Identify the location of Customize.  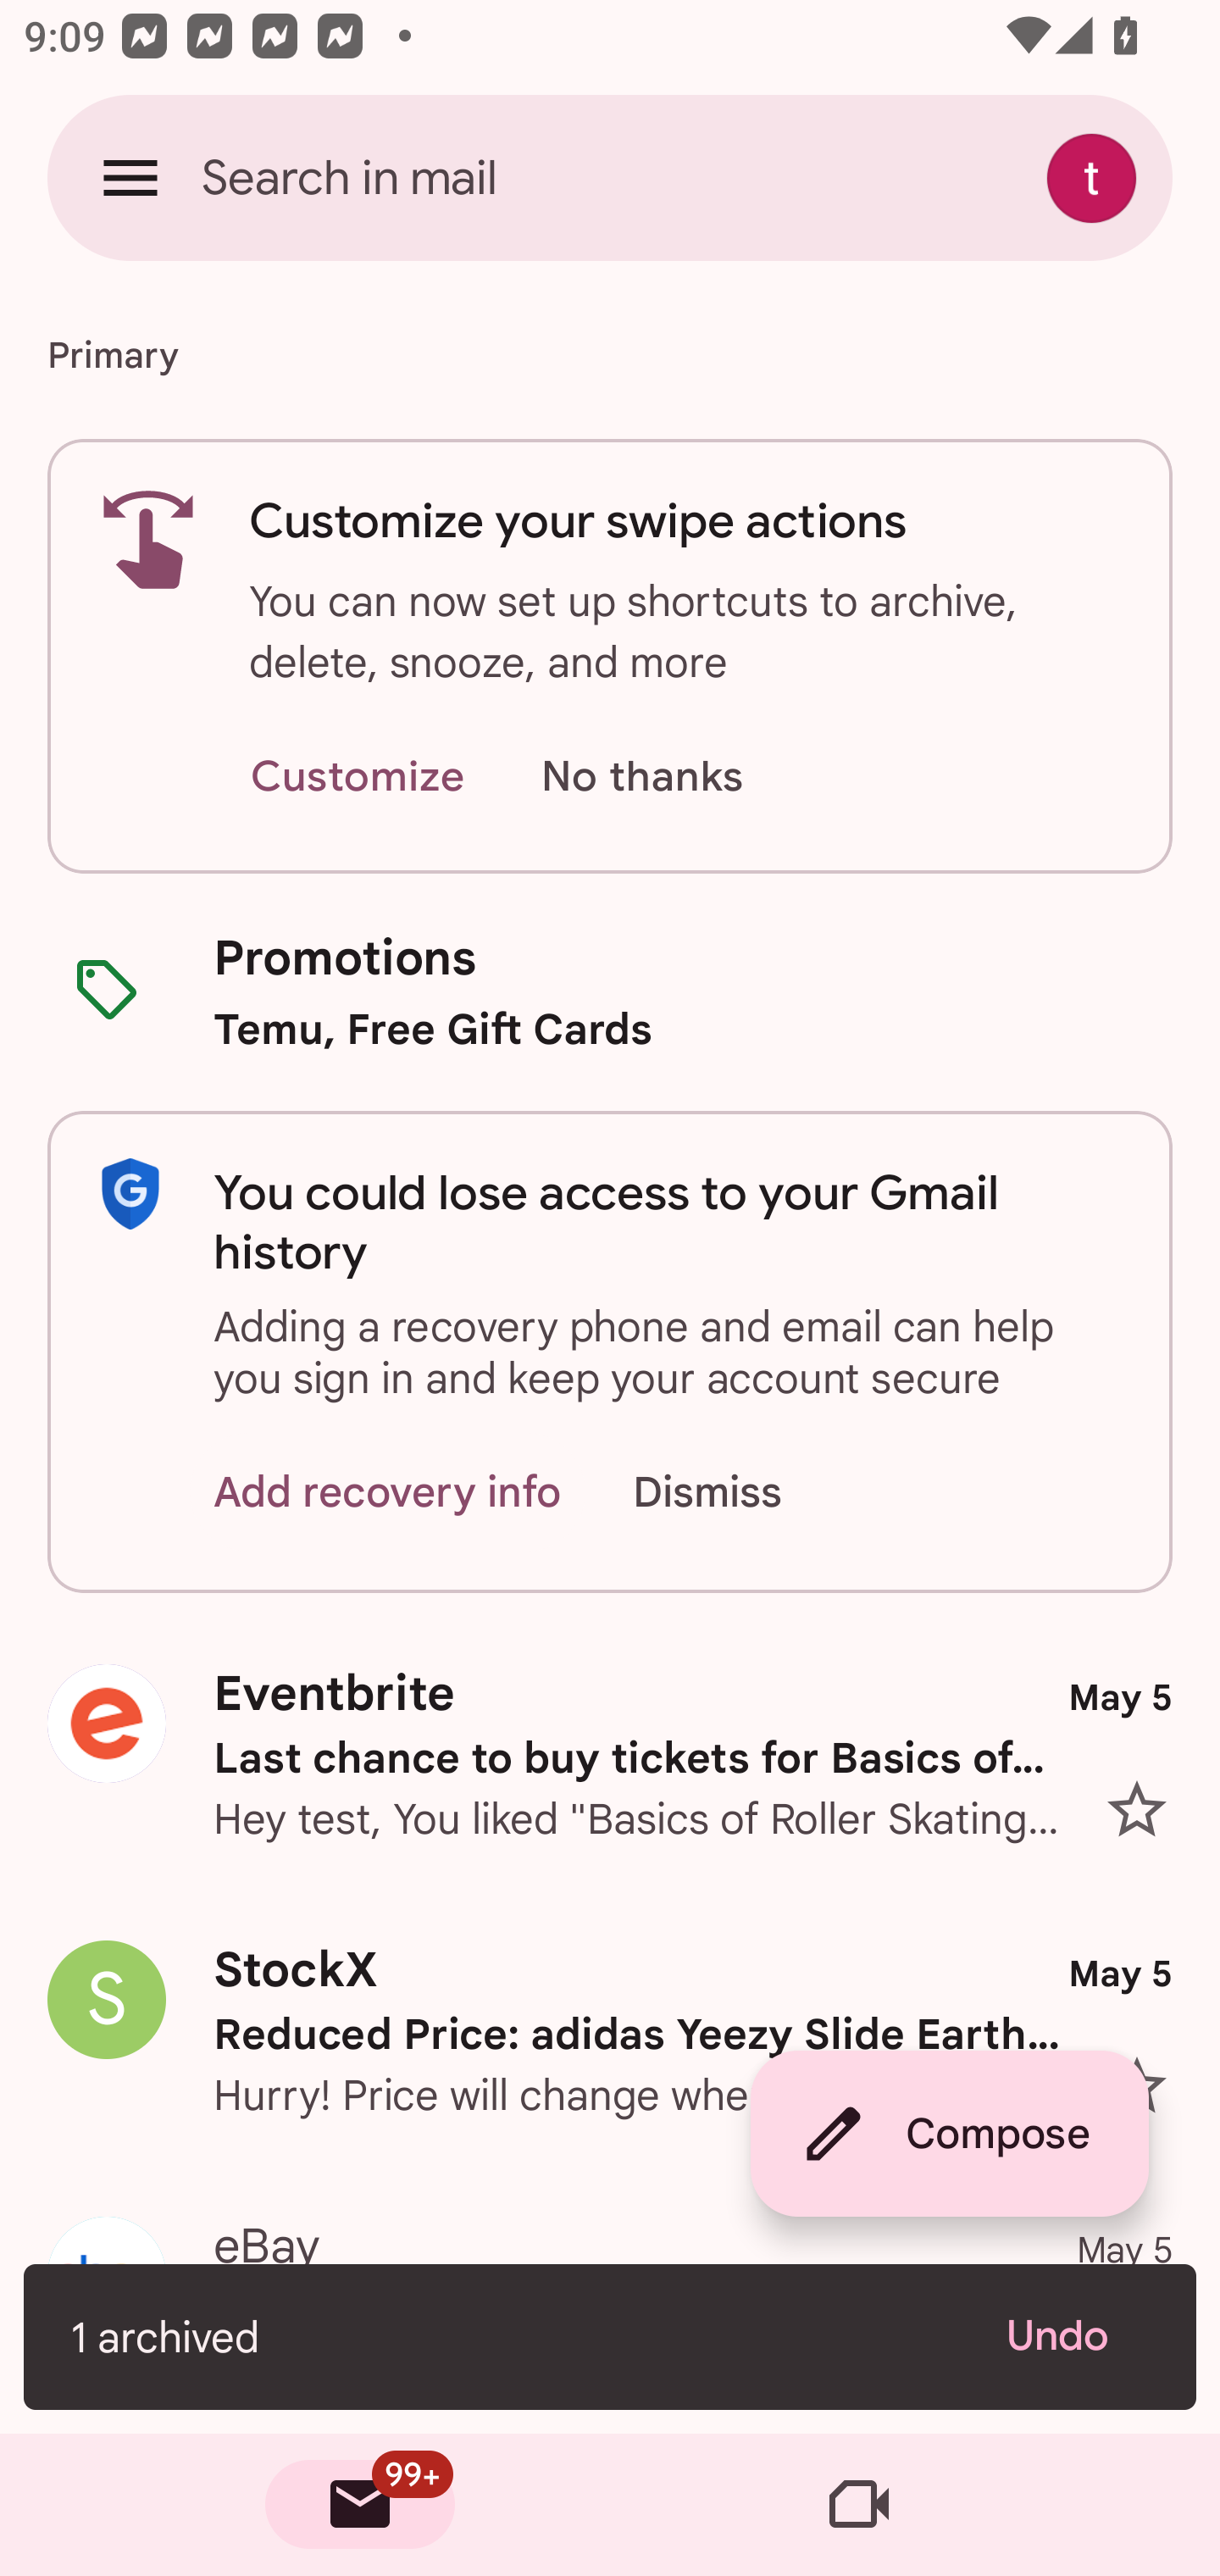
(357, 778).